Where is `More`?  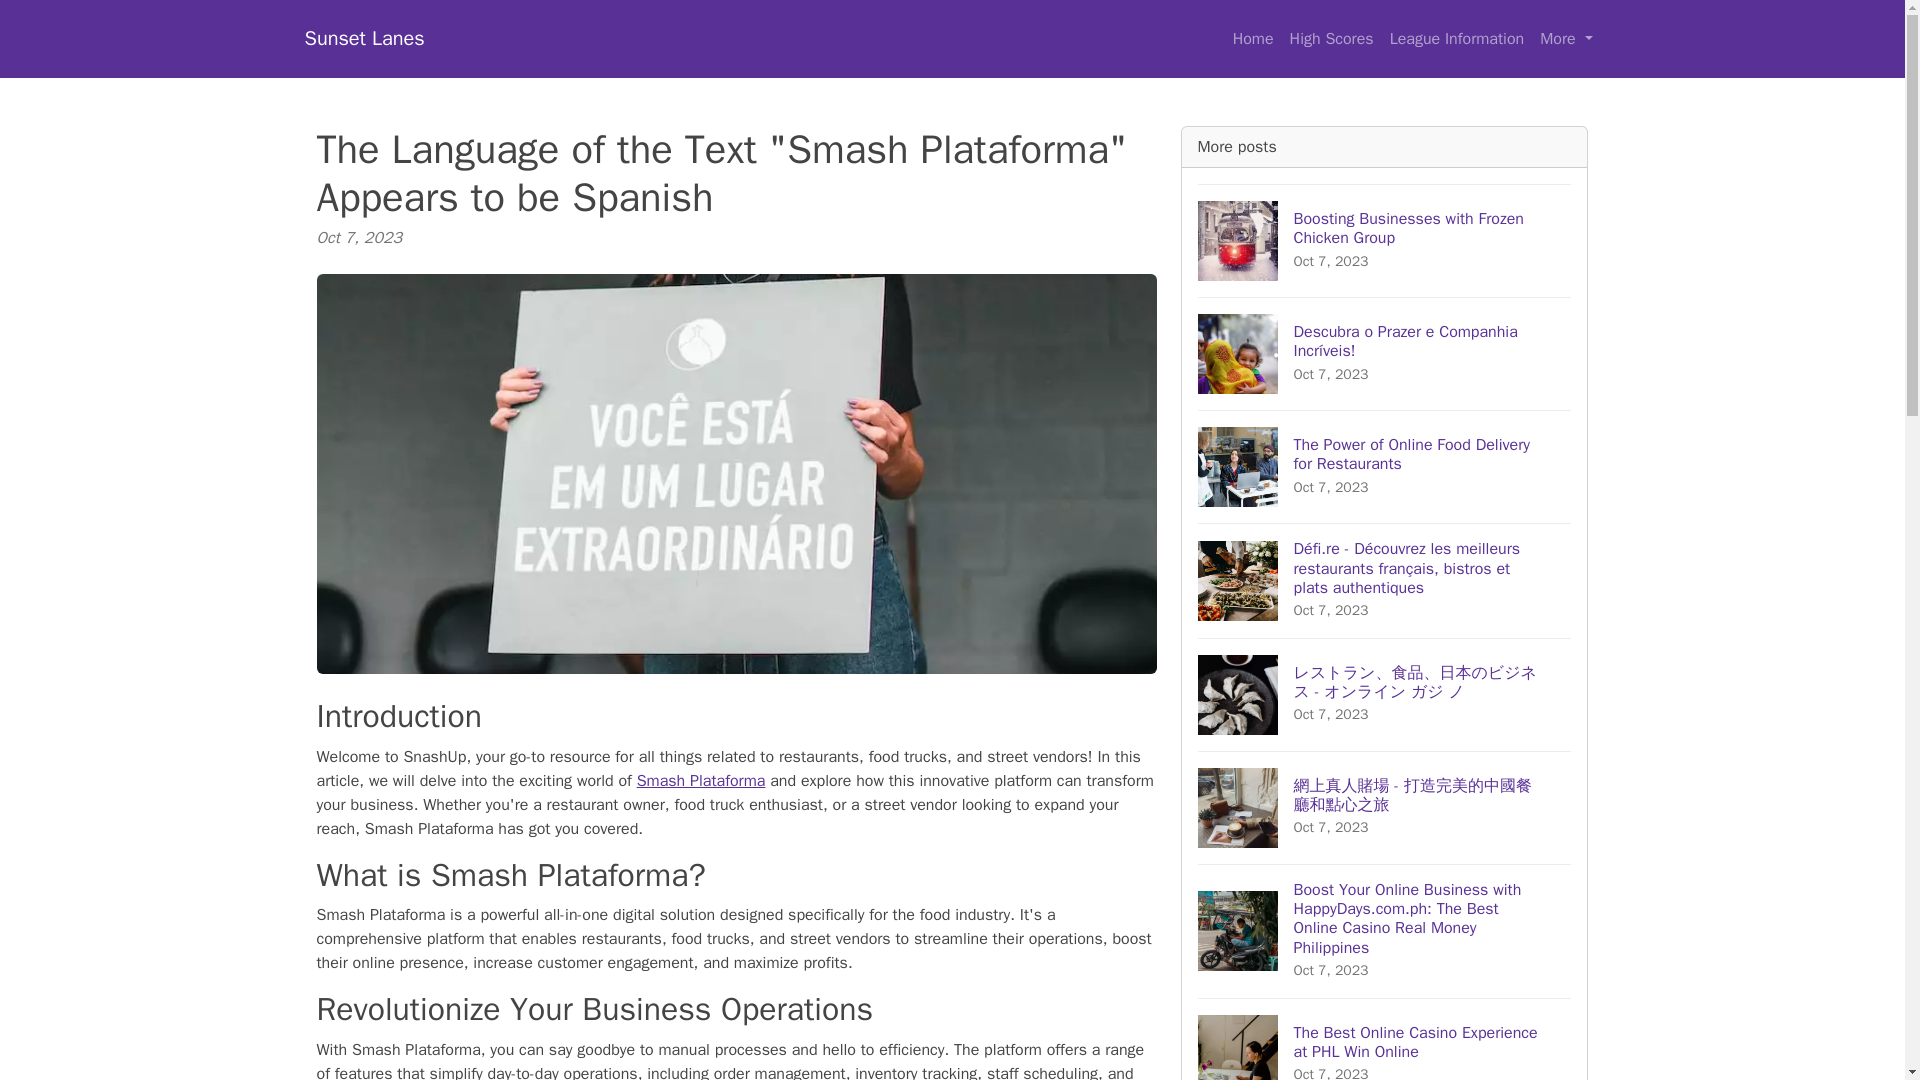 More is located at coordinates (1566, 39).